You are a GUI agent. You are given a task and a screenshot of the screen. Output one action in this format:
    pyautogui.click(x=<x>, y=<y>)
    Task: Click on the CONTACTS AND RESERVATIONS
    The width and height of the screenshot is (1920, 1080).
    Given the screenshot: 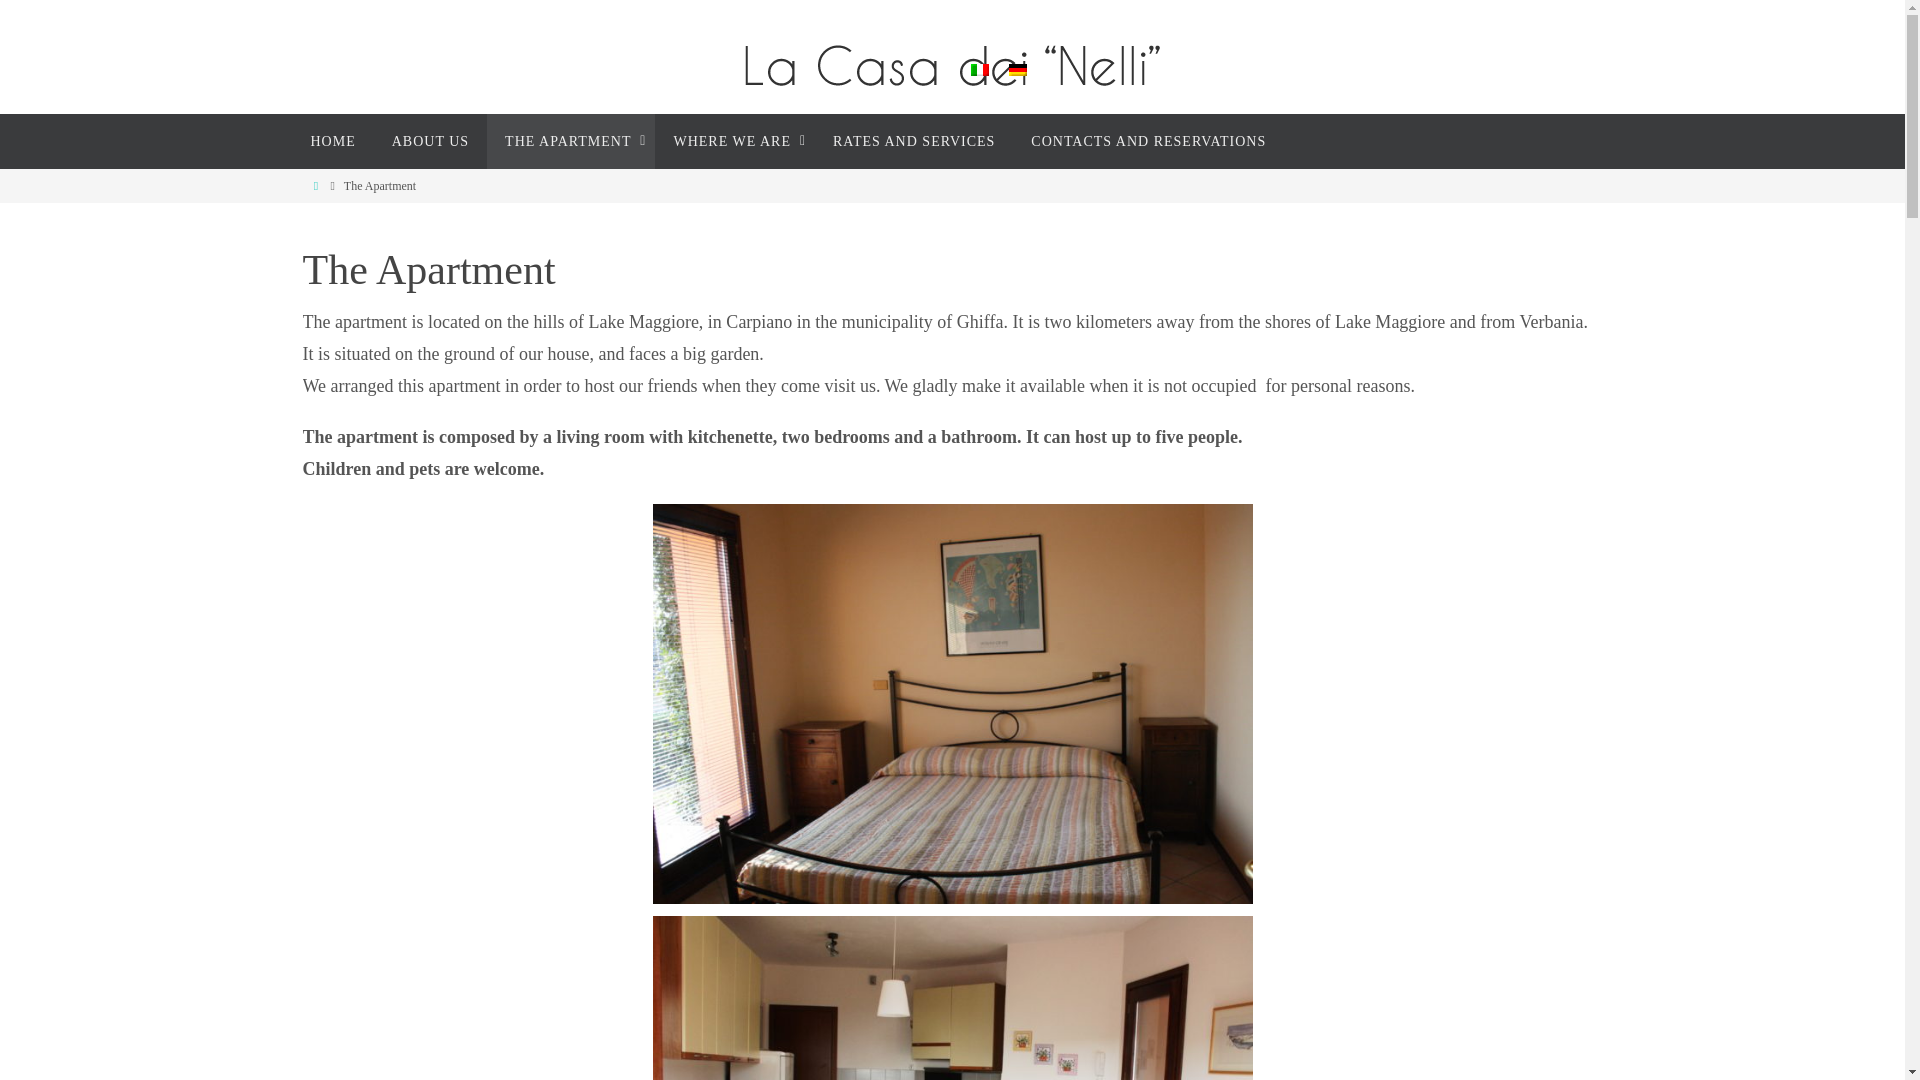 What is the action you would take?
    pyautogui.click(x=1148, y=141)
    